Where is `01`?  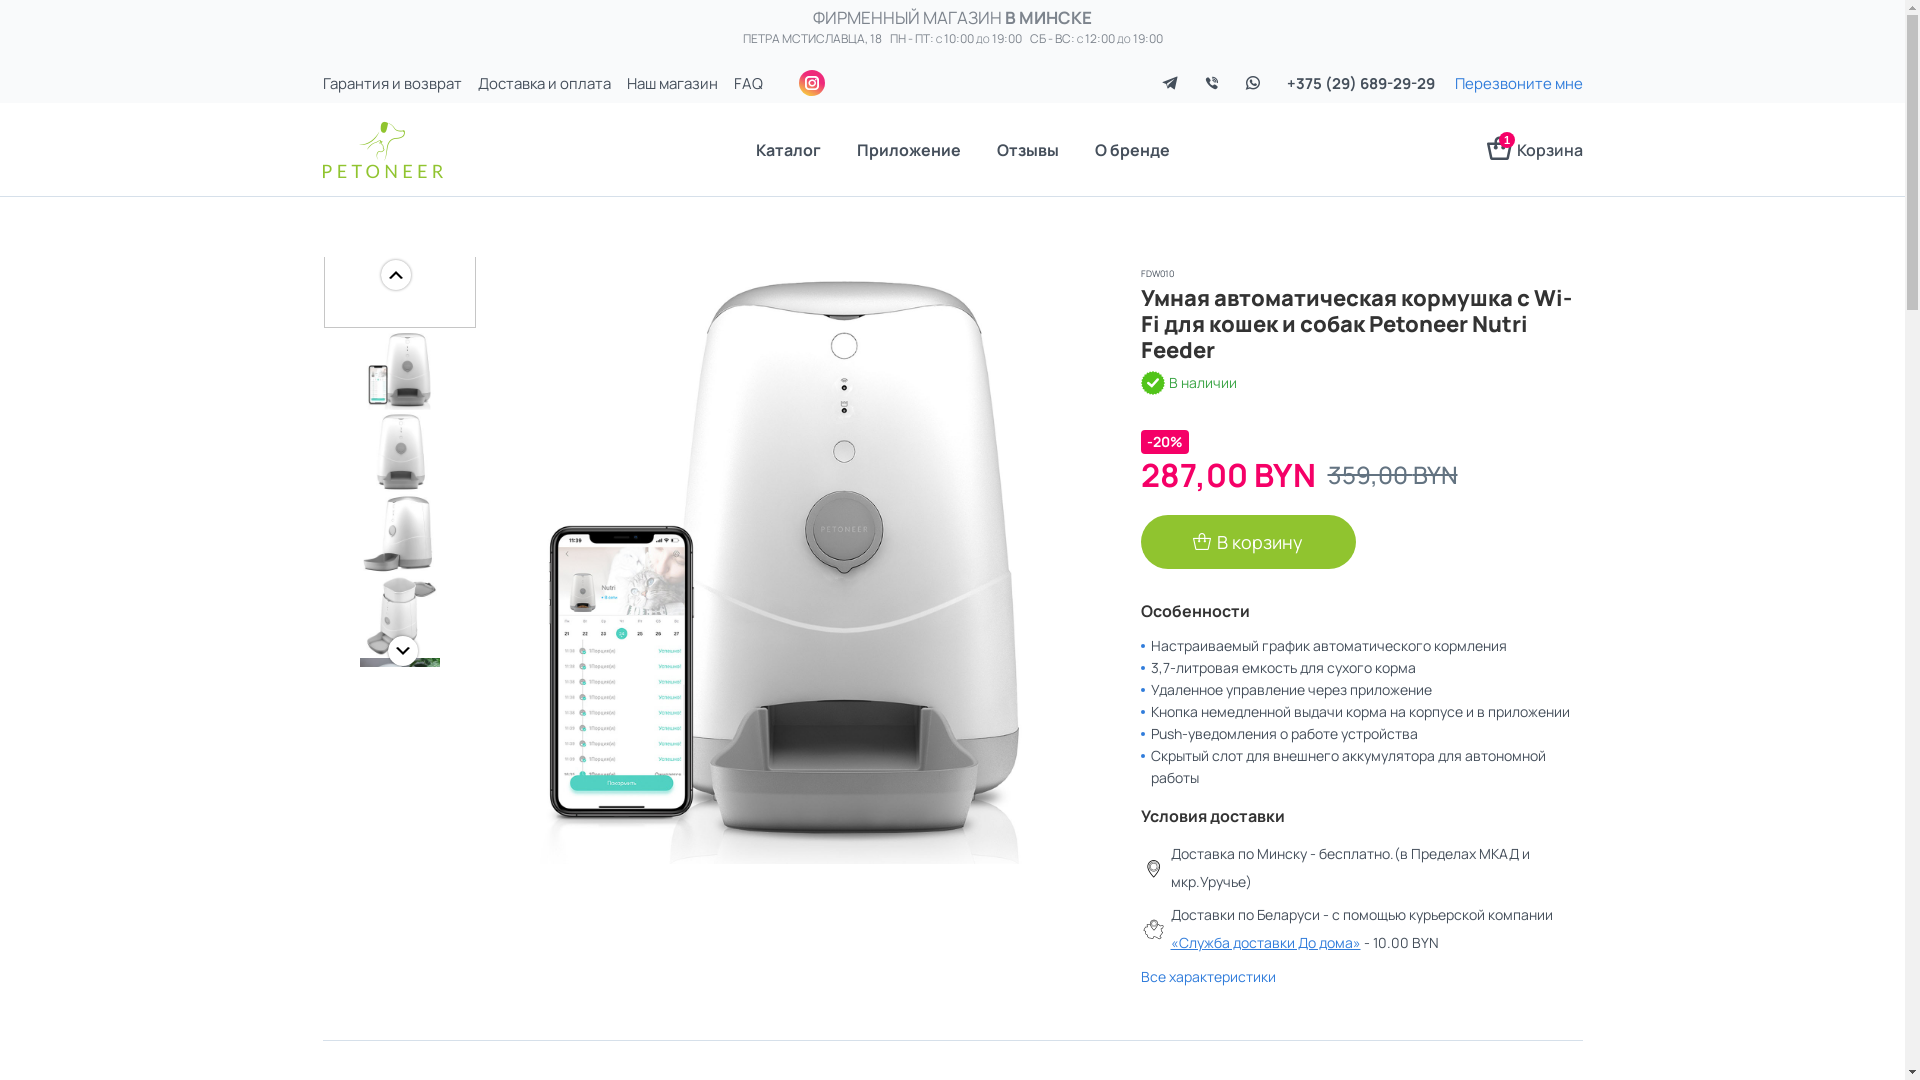
01 is located at coordinates (788, 560).